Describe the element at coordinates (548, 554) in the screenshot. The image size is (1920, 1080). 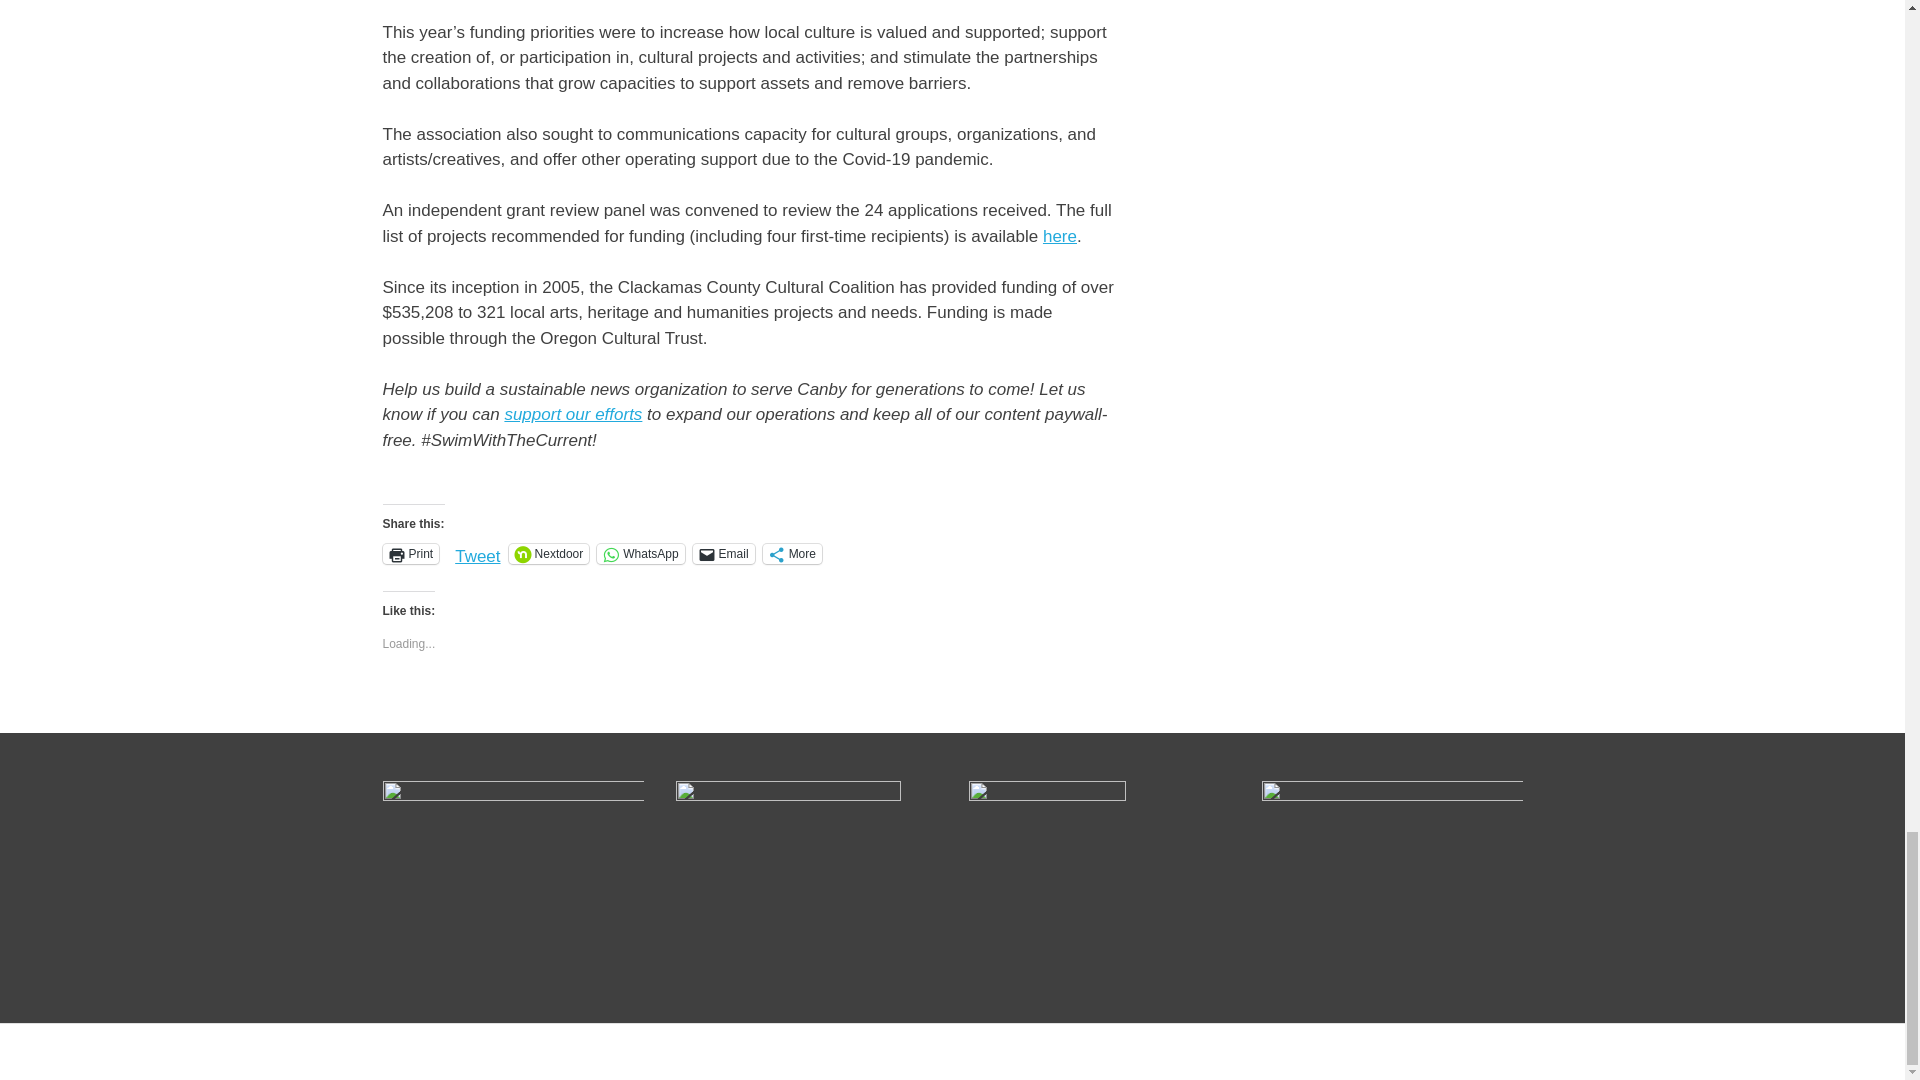
I see `Click to share on Nextdoor` at that location.